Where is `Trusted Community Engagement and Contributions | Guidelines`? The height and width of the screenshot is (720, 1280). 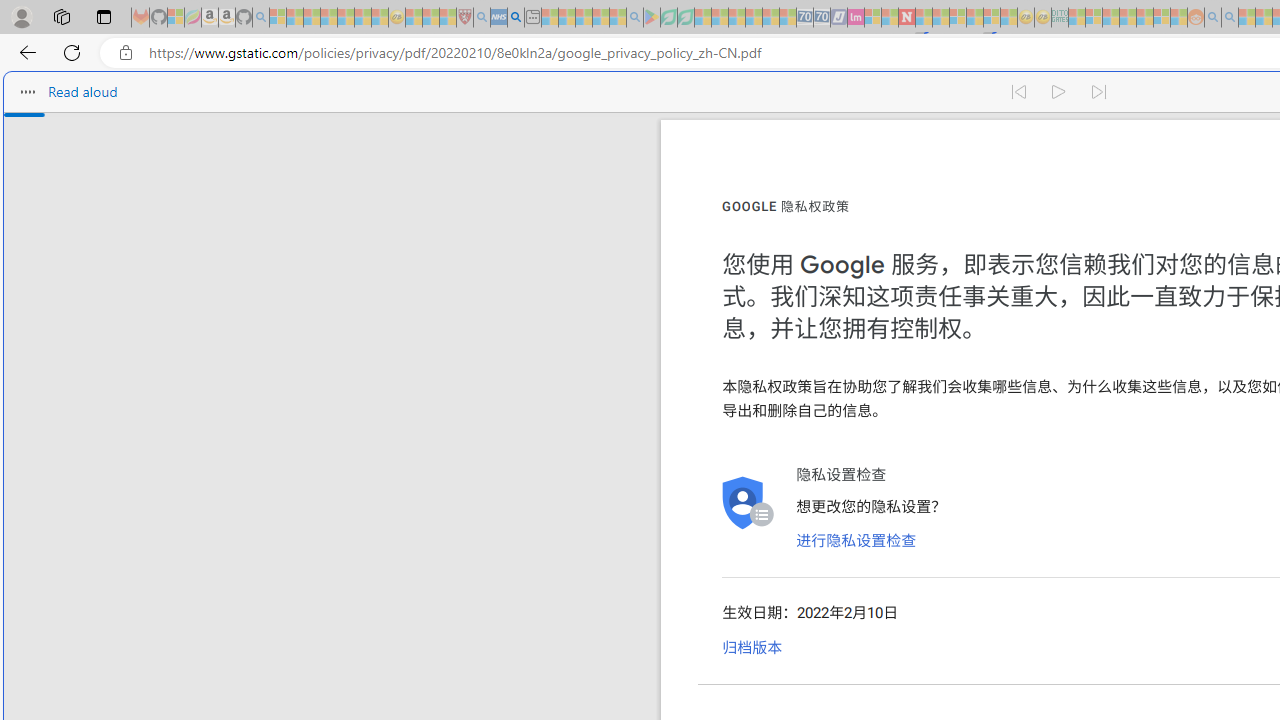
Trusted Community Engagement and Contributions | Guidelines is located at coordinates (924, 18).